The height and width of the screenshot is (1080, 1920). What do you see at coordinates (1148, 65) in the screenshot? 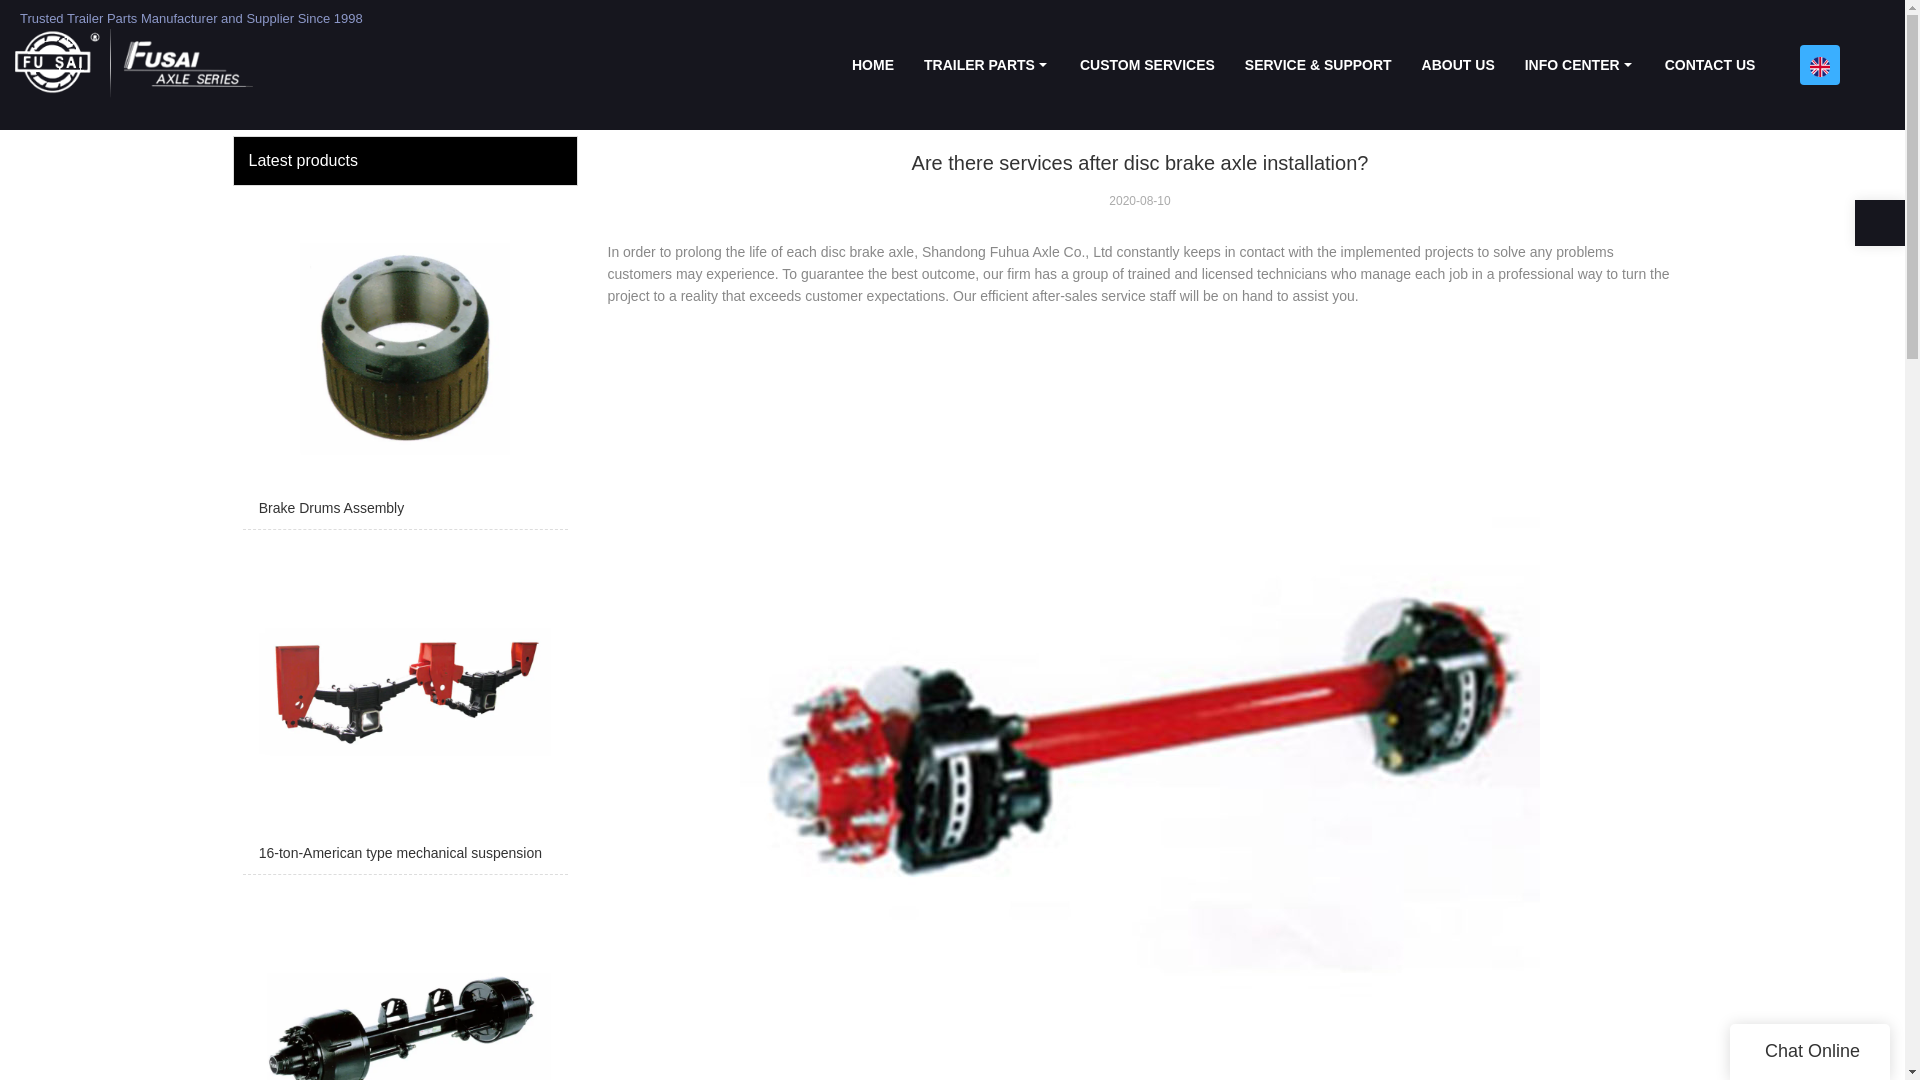
I see `CUSTOM SERVICES` at bounding box center [1148, 65].